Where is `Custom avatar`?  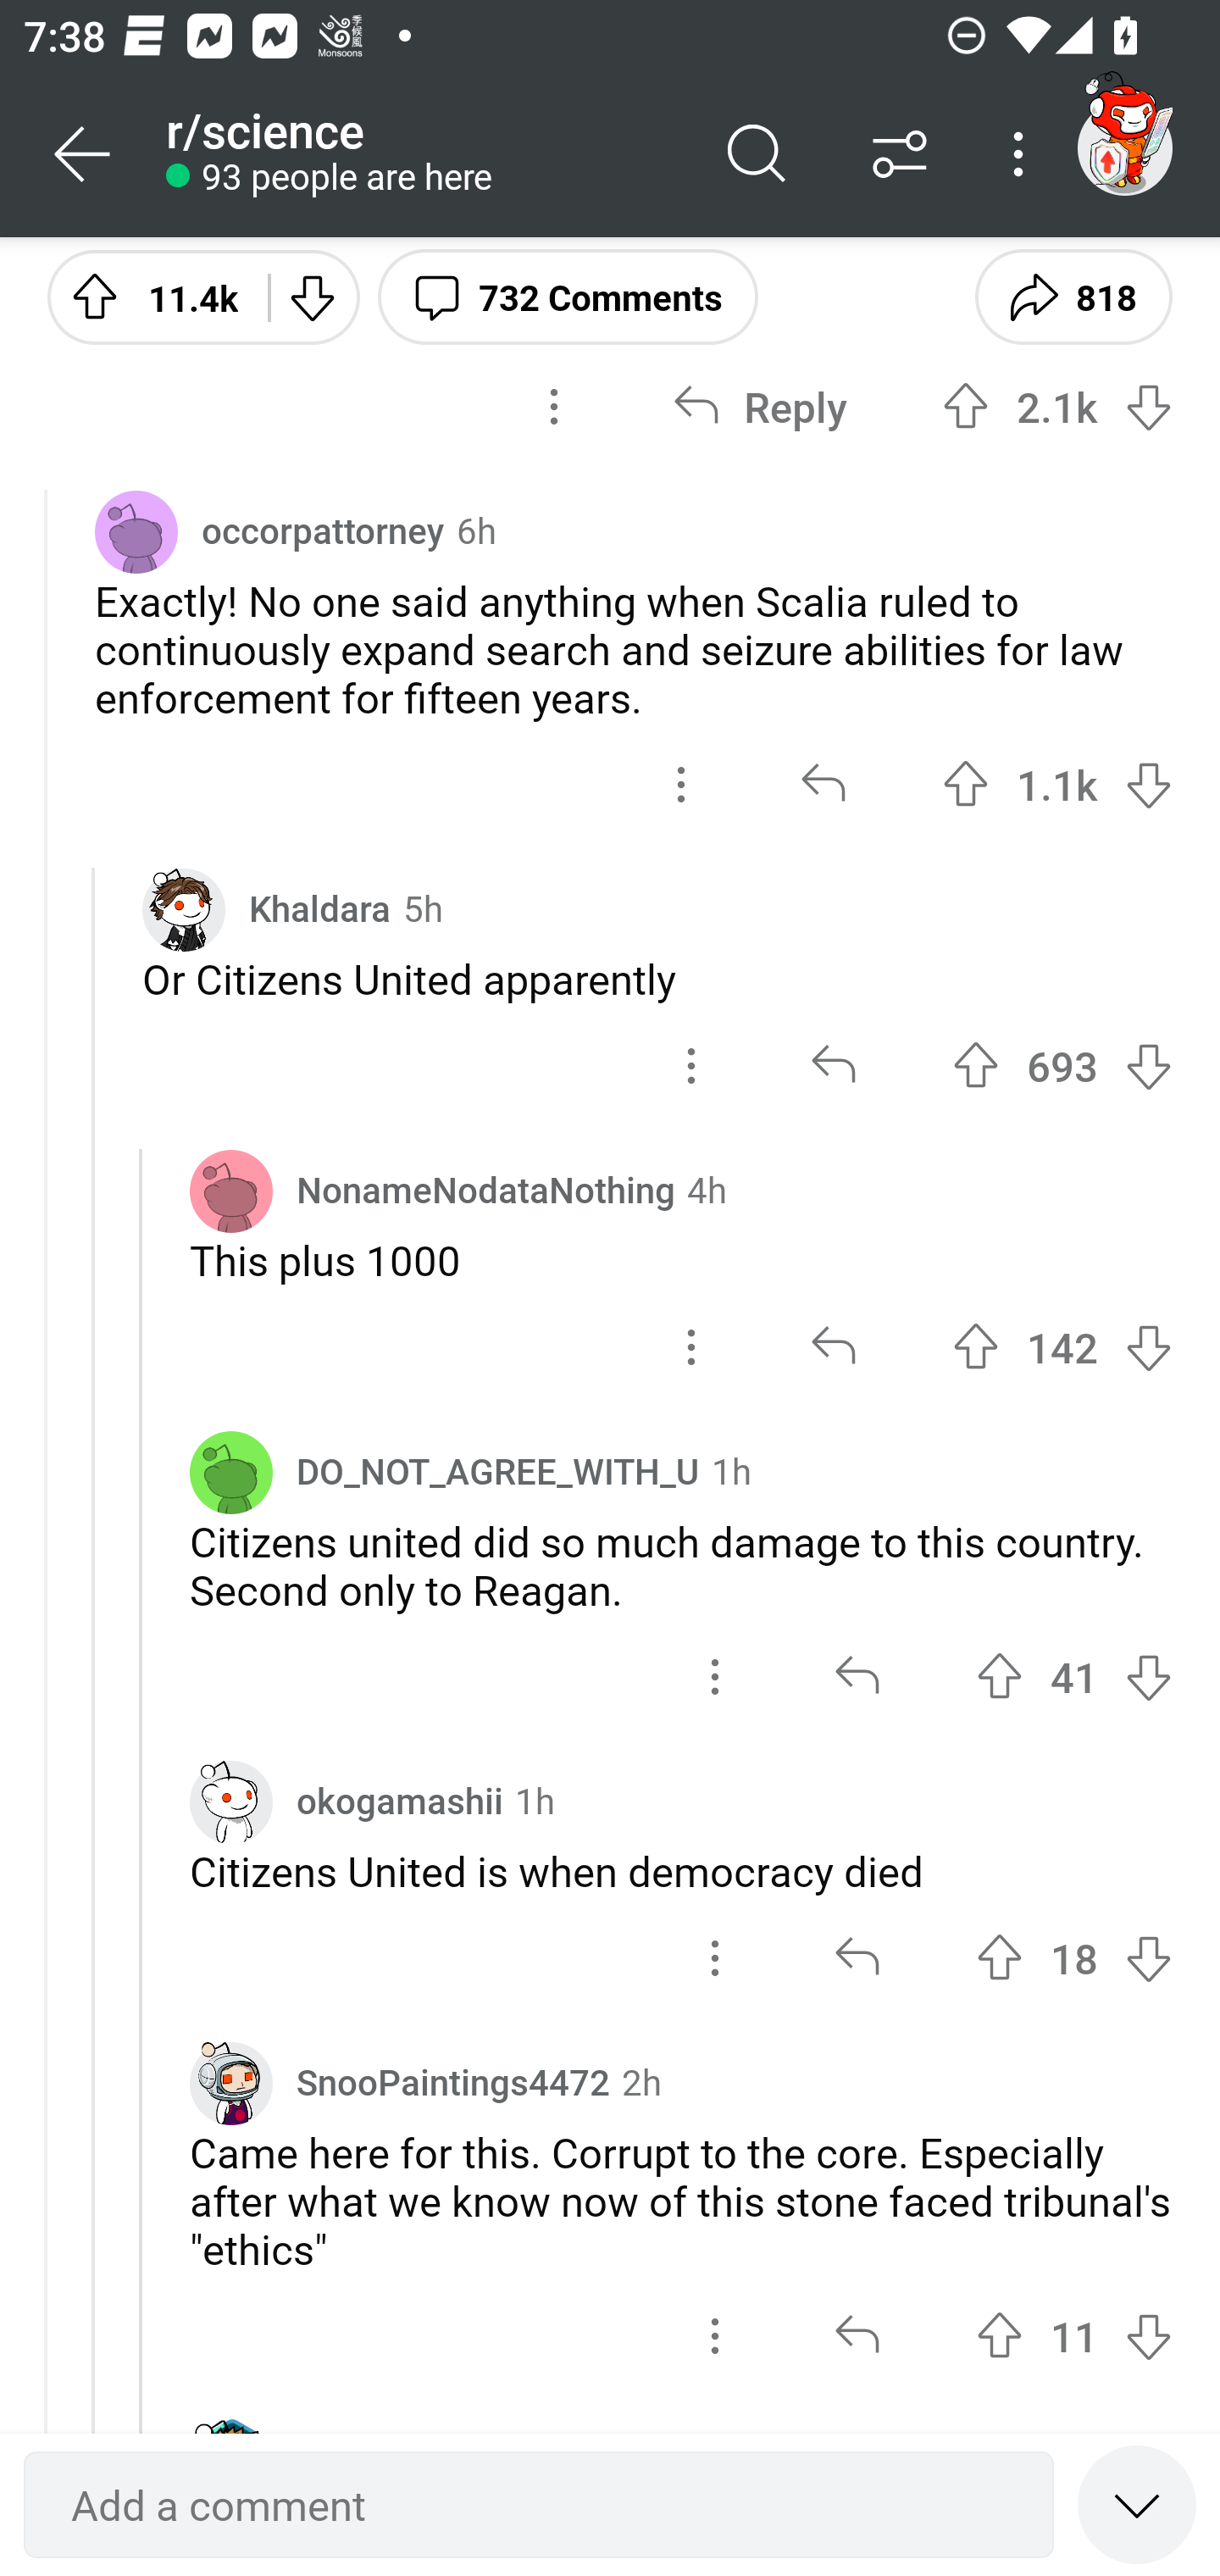
Custom avatar is located at coordinates (231, 2084).